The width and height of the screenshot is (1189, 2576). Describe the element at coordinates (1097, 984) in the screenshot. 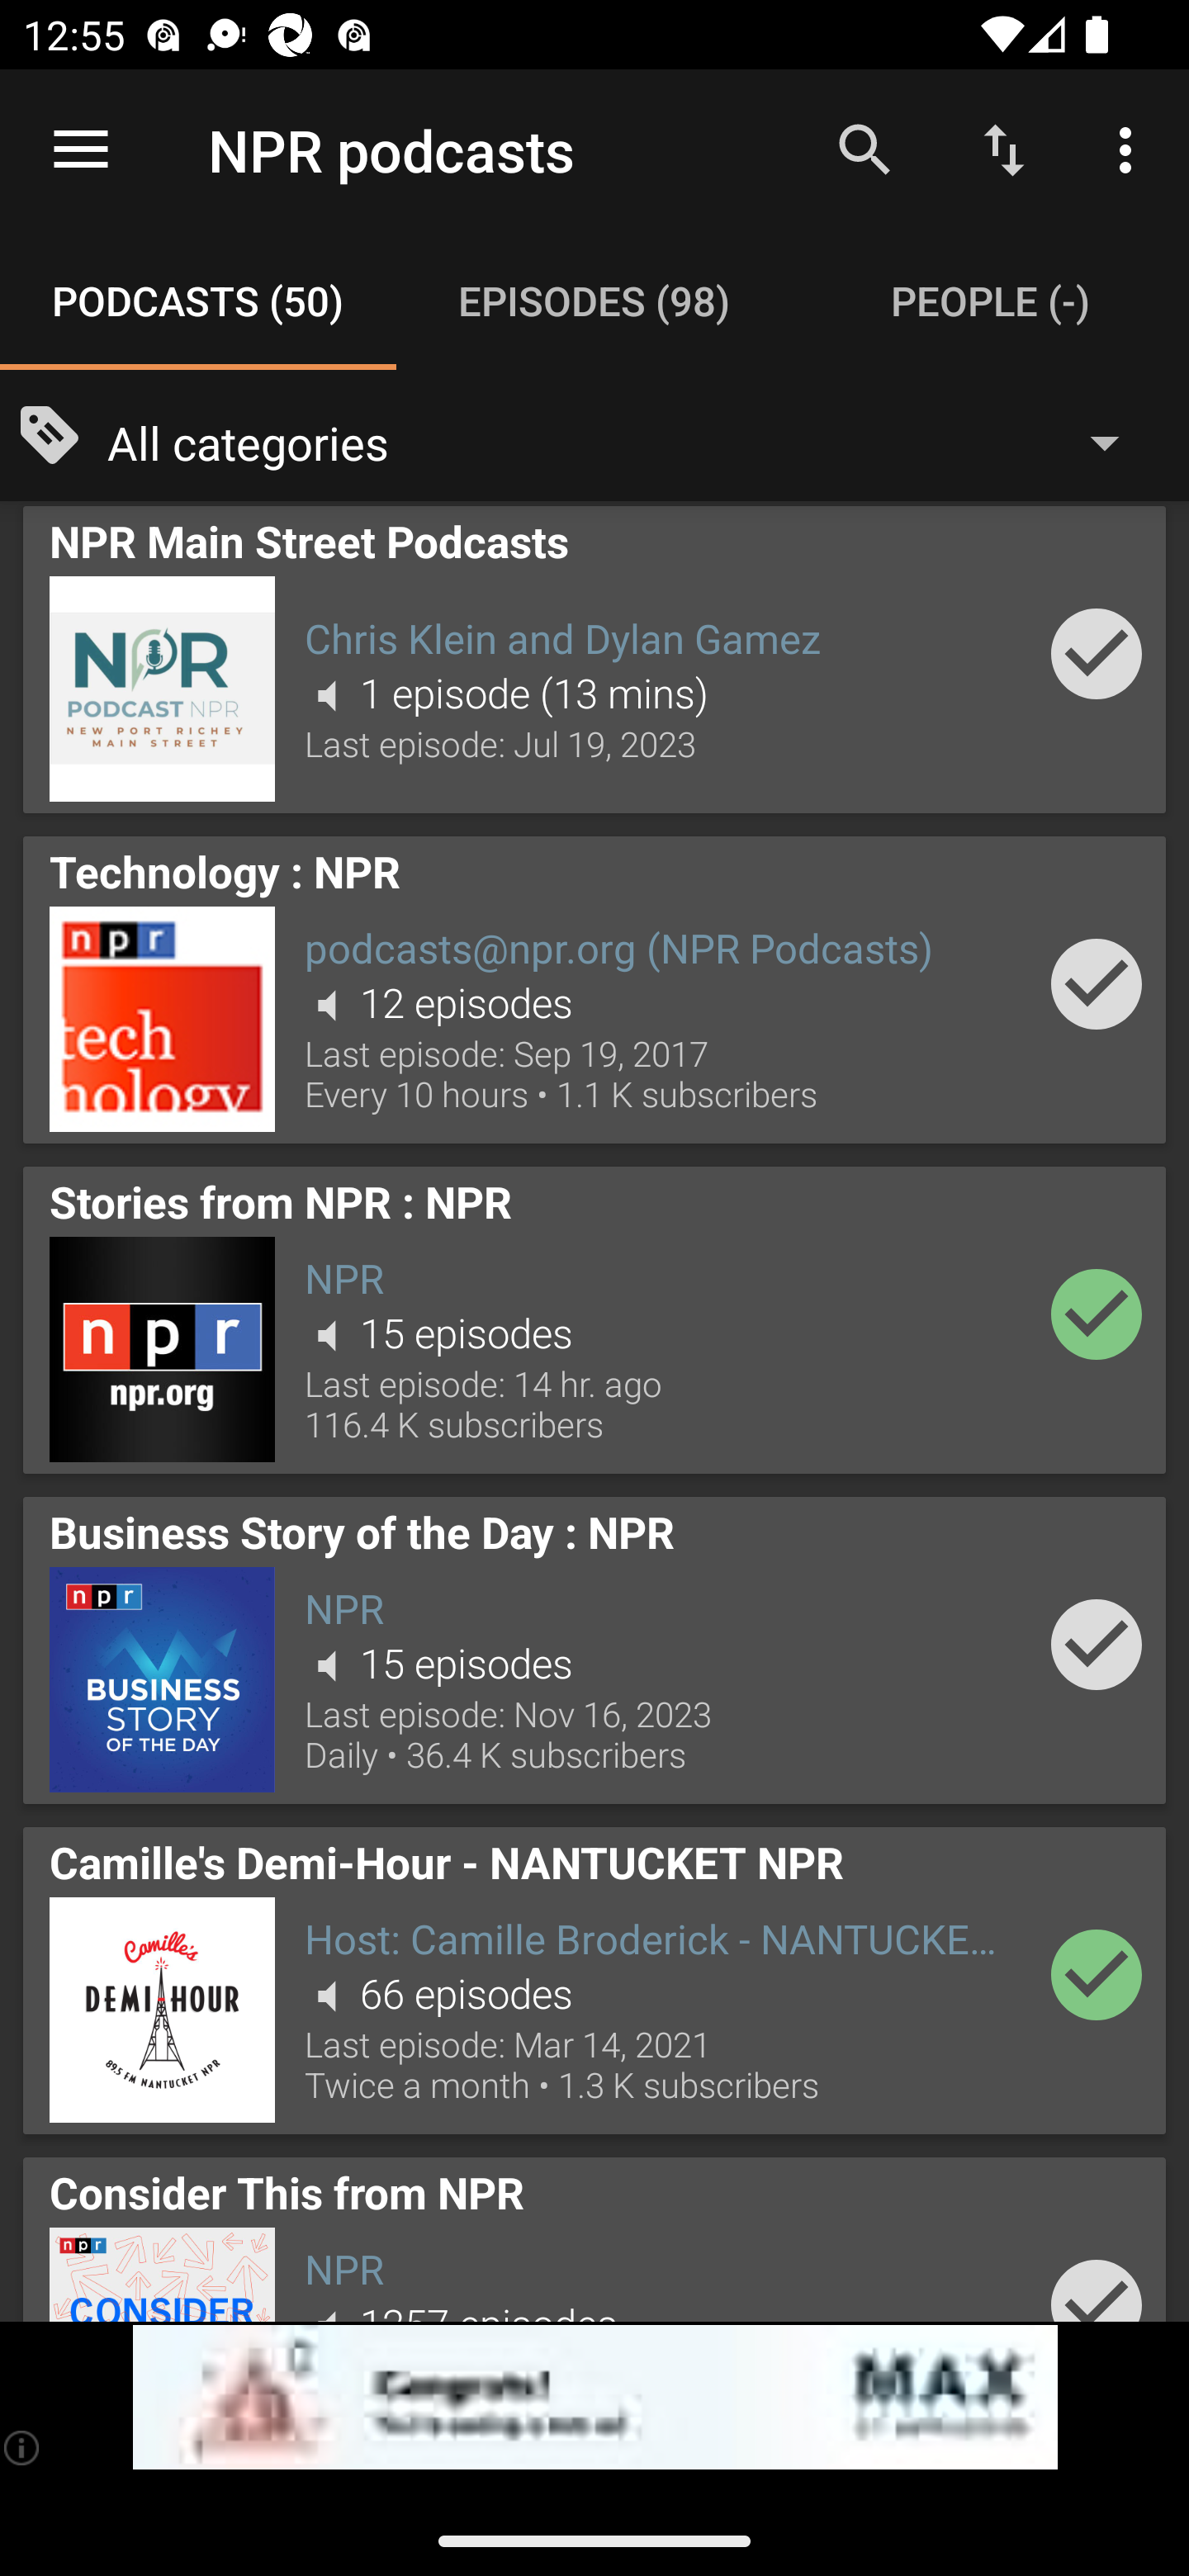

I see `Add` at that location.